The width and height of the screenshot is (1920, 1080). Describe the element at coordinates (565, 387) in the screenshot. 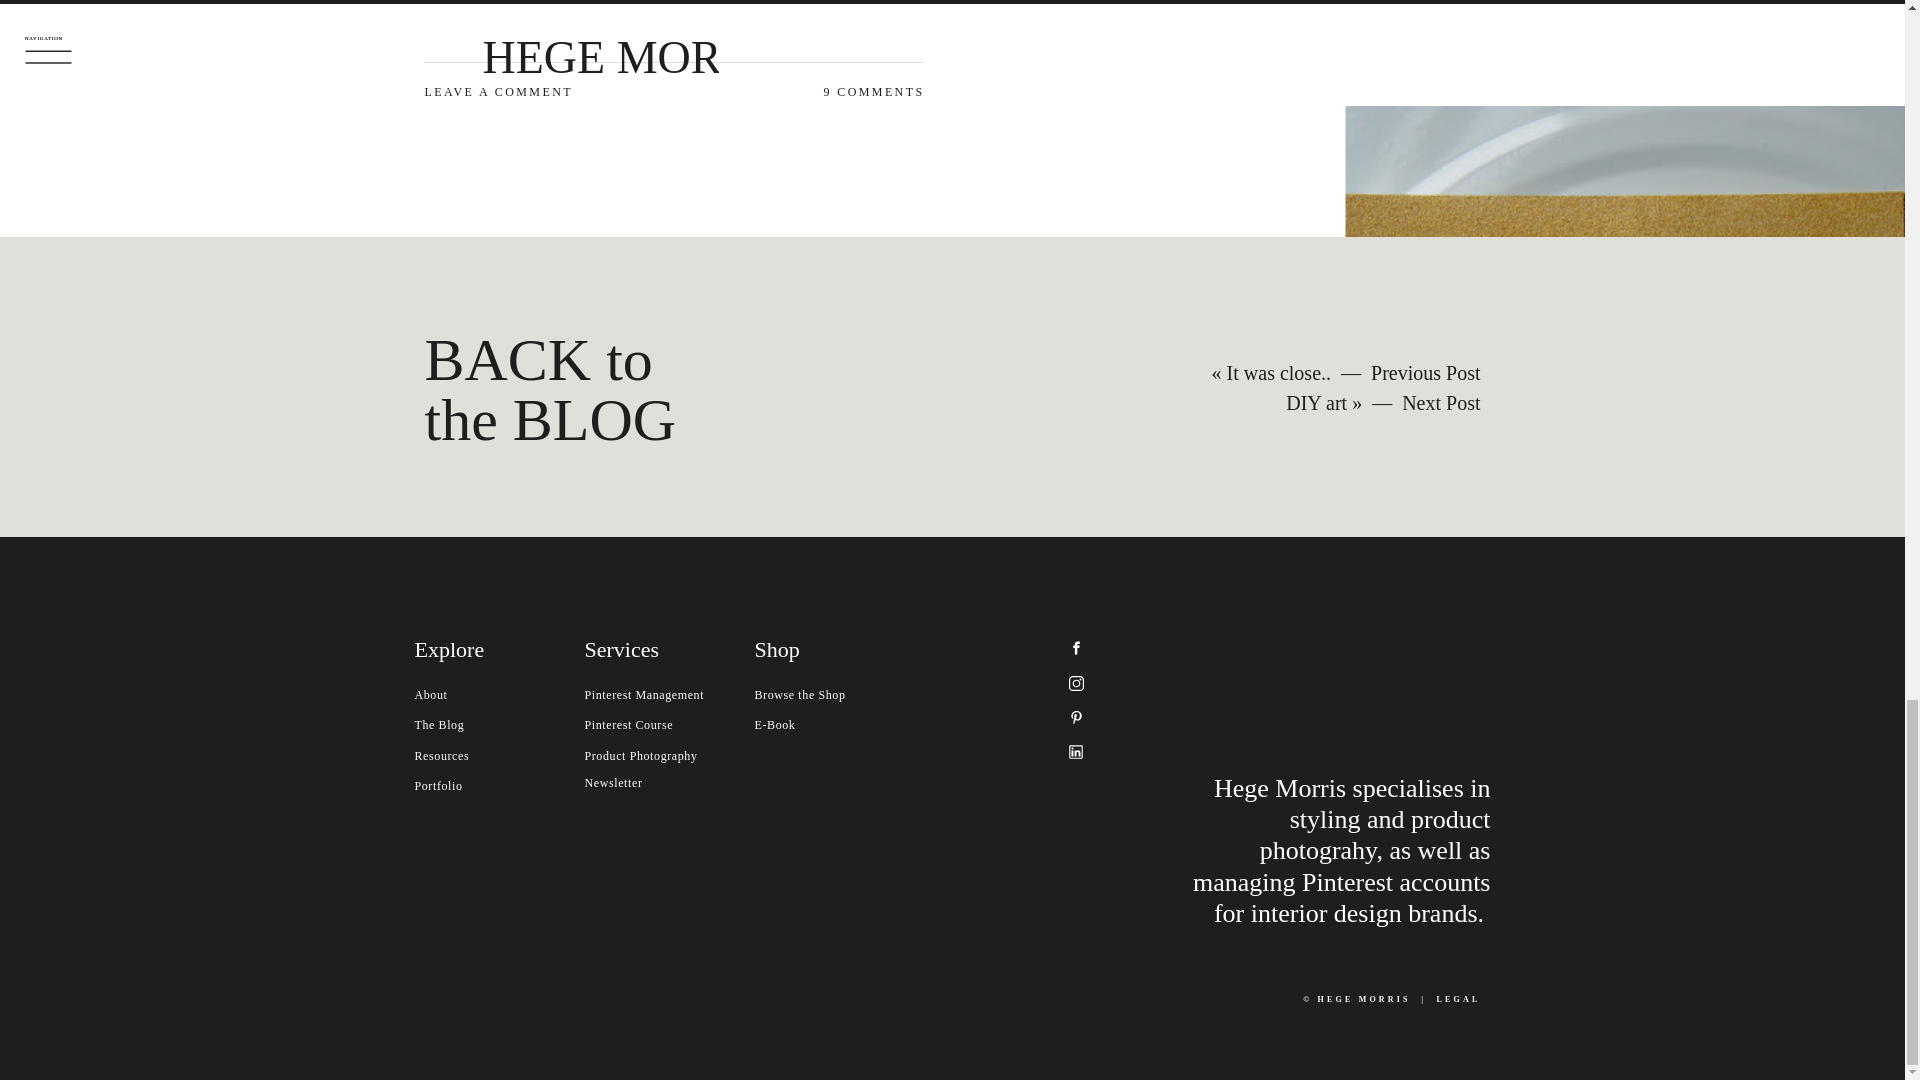

I see `LEGAL` at that location.